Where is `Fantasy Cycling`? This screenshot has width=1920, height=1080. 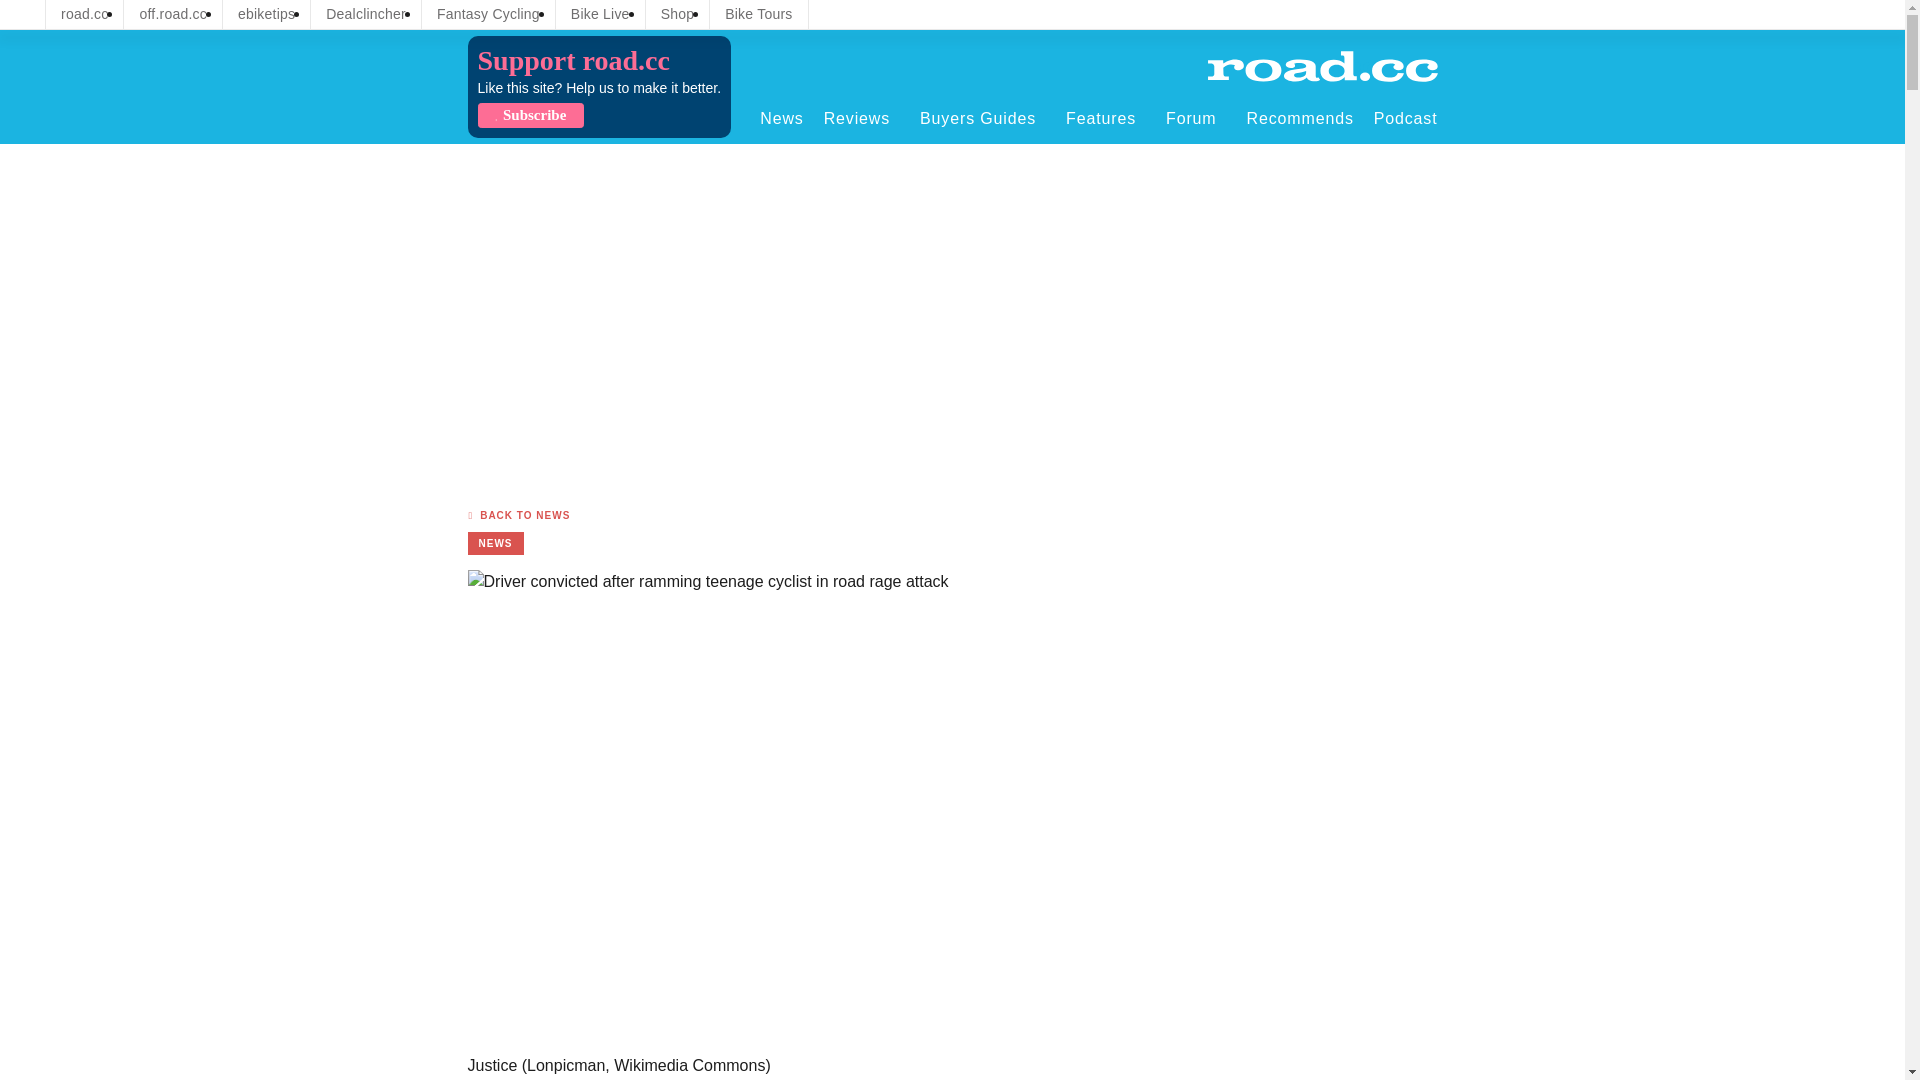
Fantasy Cycling is located at coordinates (488, 14).